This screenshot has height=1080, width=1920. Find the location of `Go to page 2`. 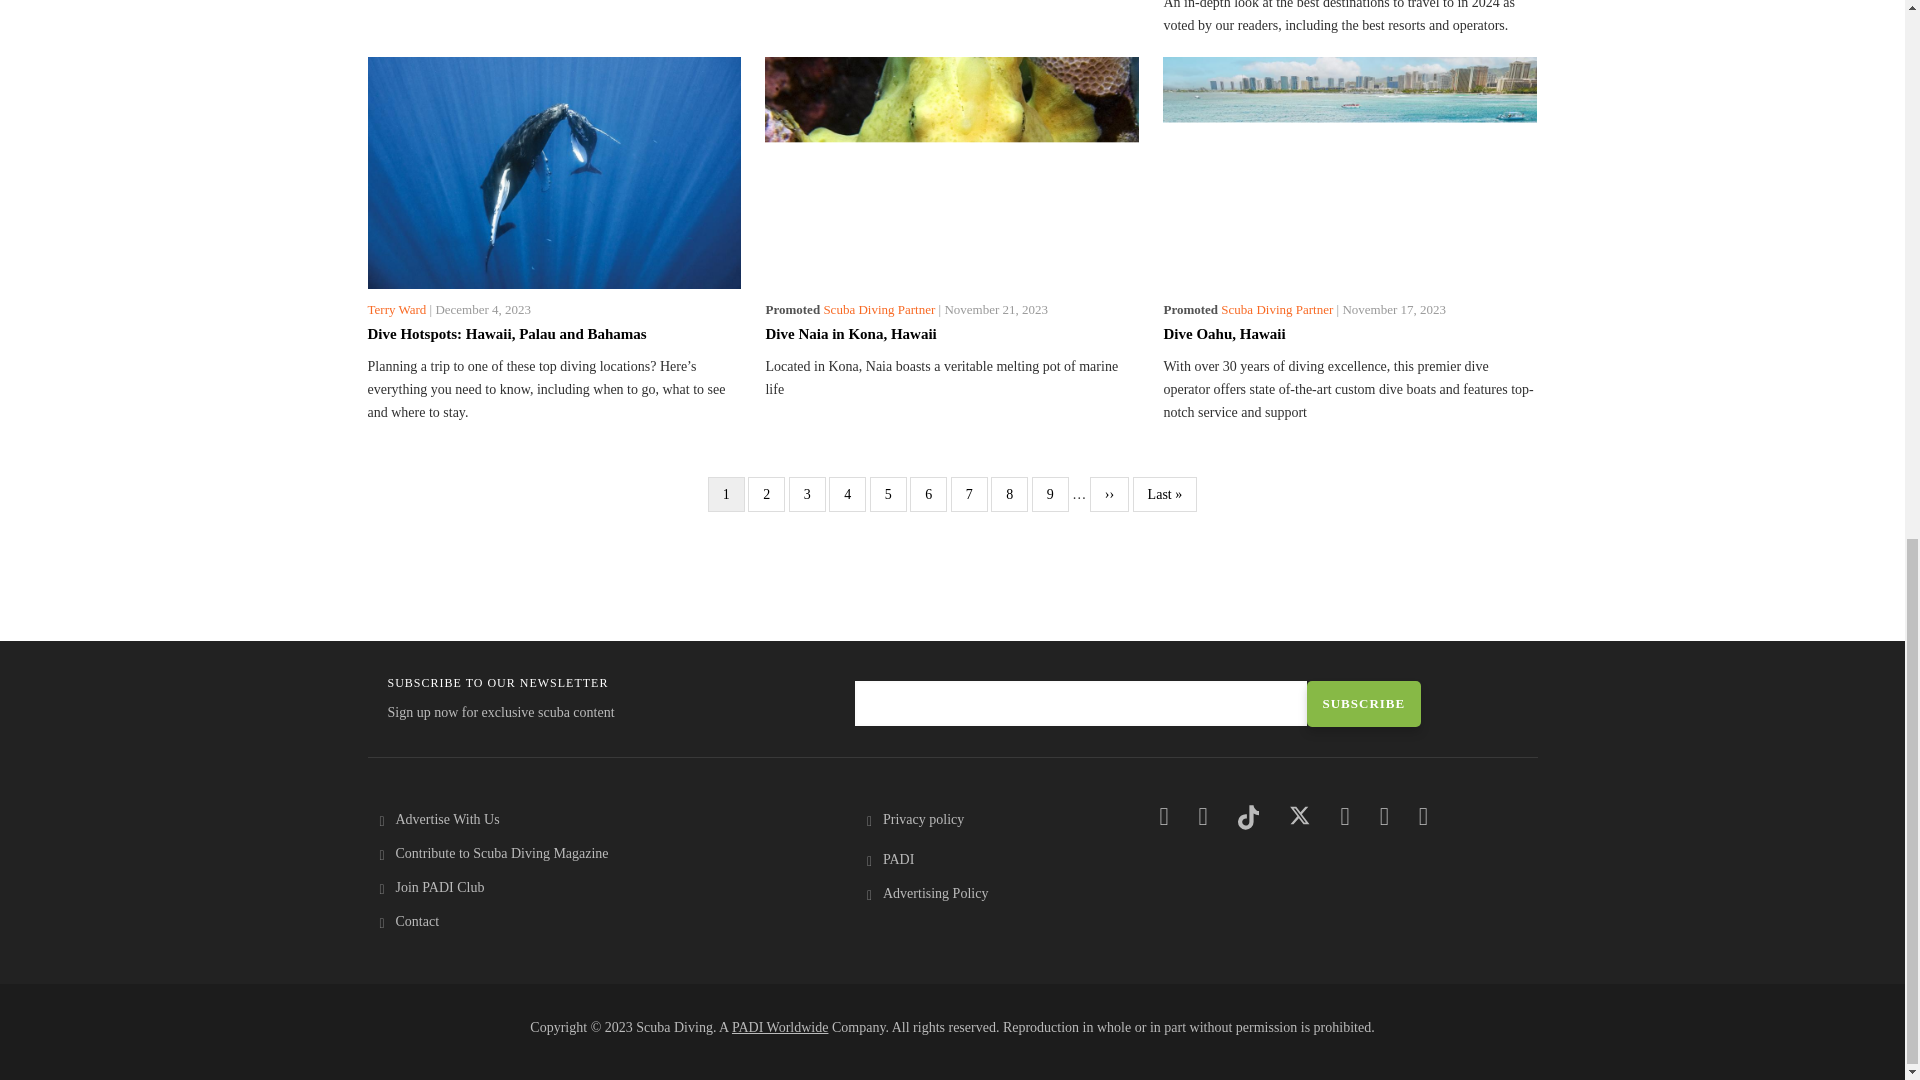

Go to page 2 is located at coordinates (766, 494).